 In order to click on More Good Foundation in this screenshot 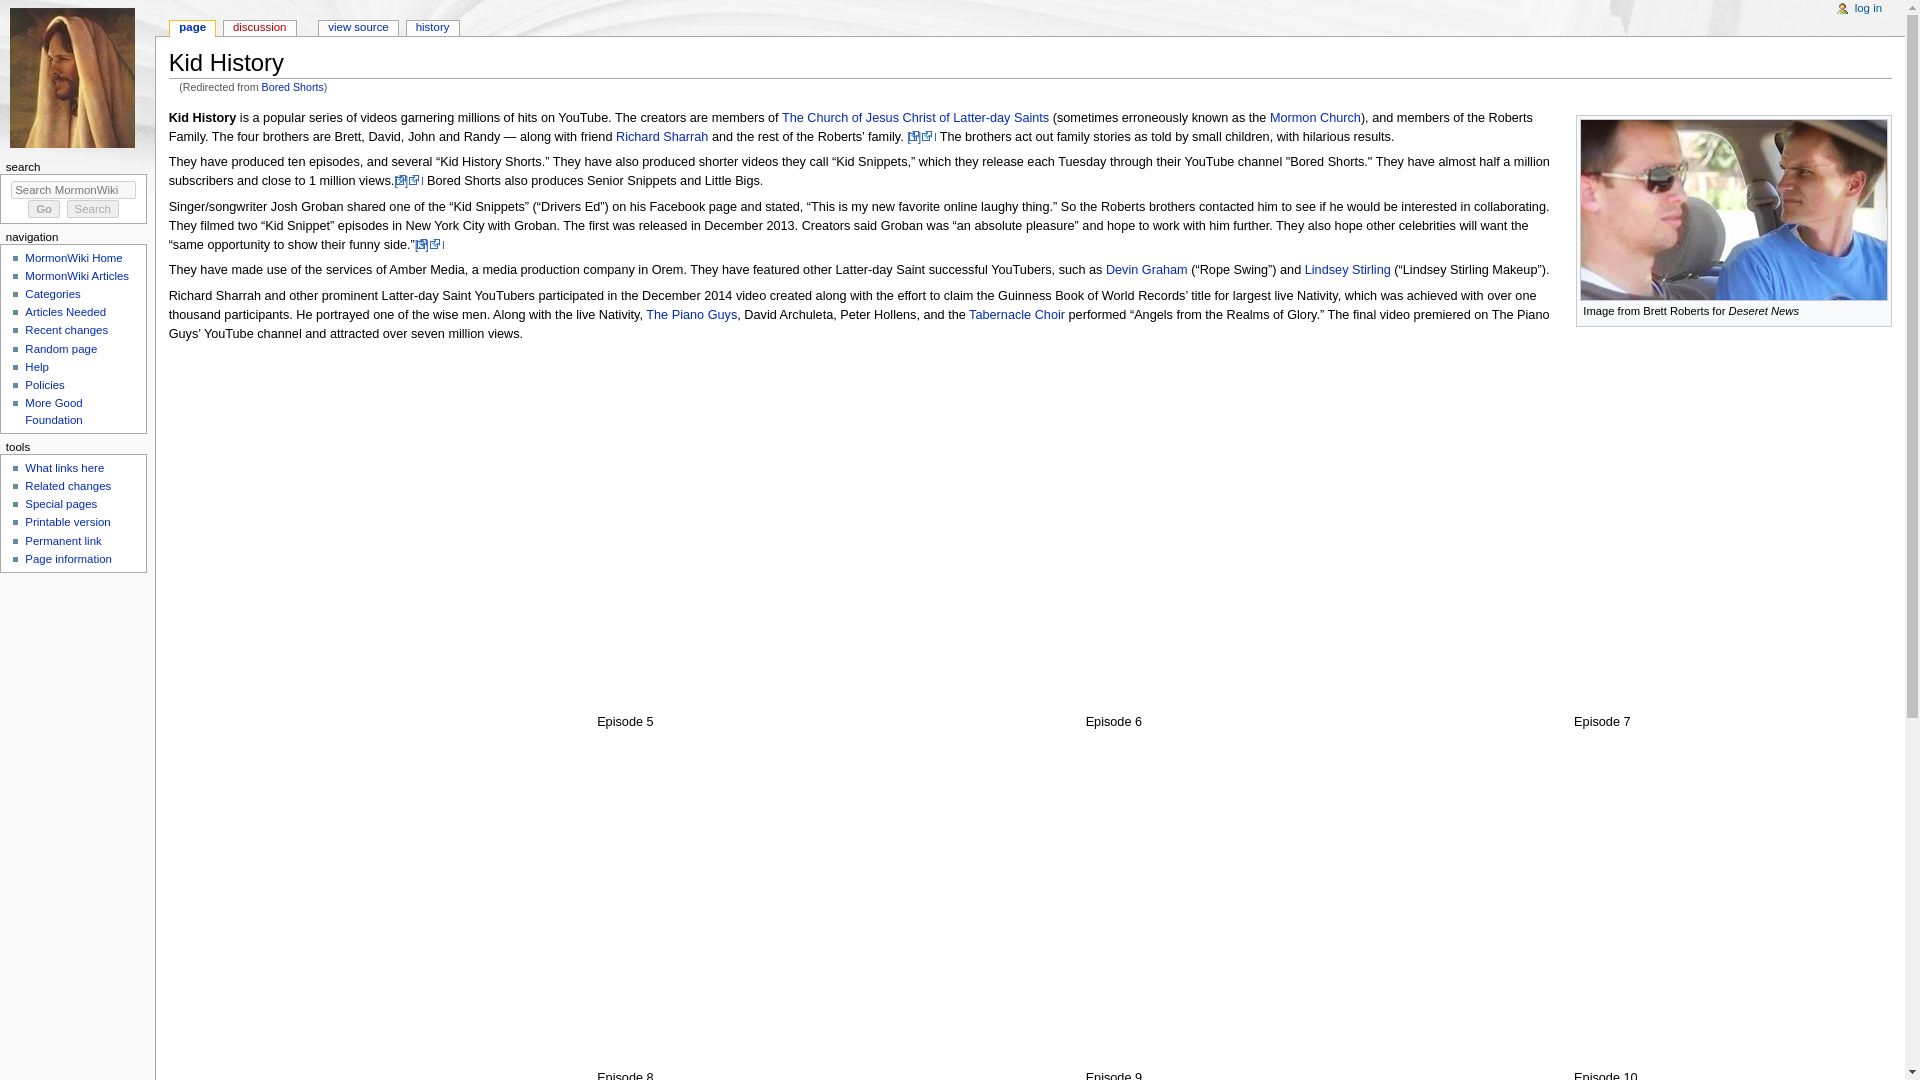, I will do `click(53, 411)`.